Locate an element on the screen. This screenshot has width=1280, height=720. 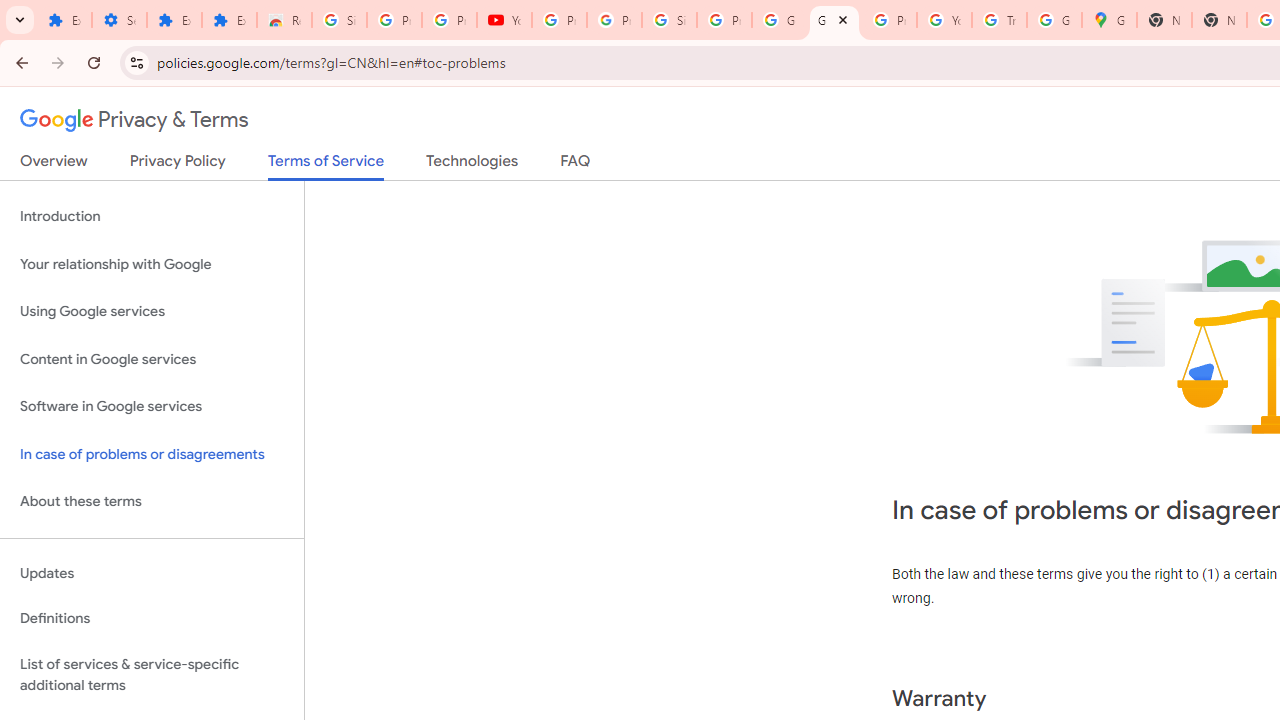
YouTube is located at coordinates (504, 20).